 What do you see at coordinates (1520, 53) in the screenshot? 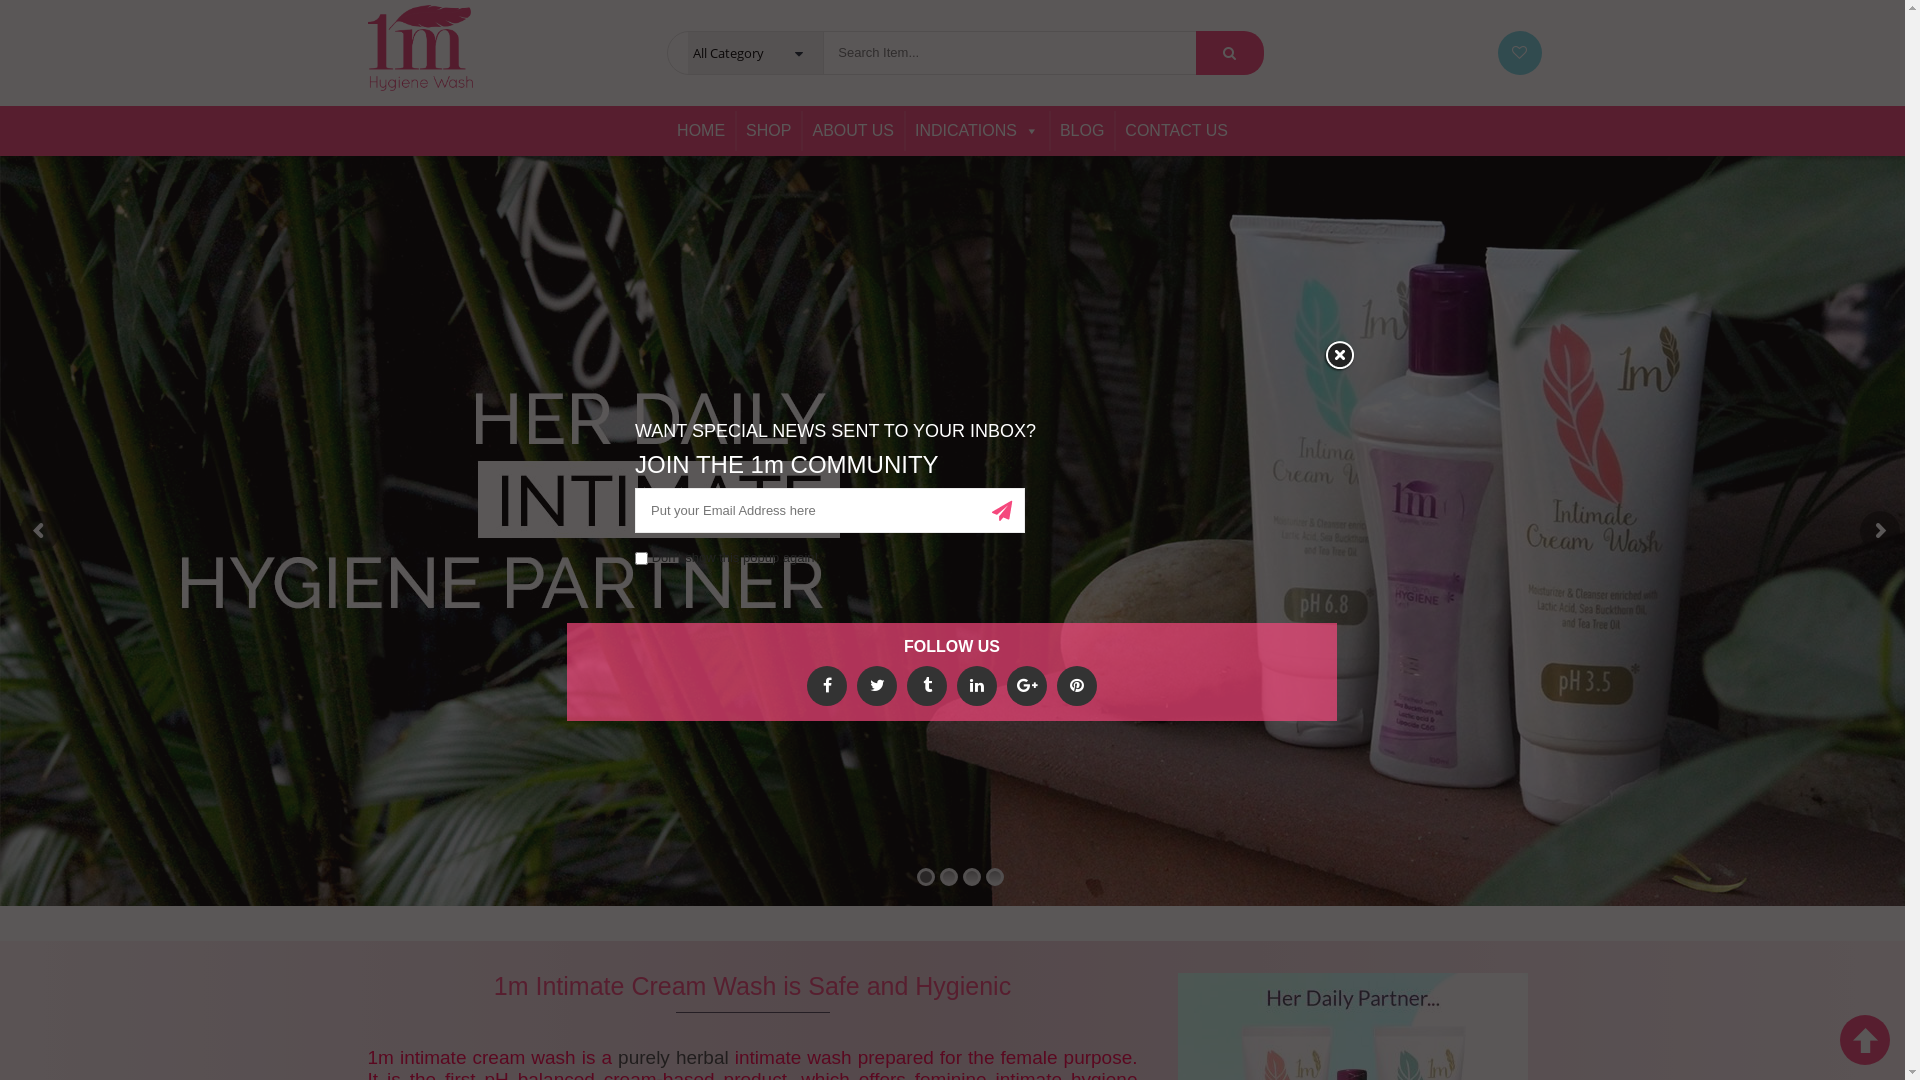
I see `Wishlist` at bounding box center [1520, 53].